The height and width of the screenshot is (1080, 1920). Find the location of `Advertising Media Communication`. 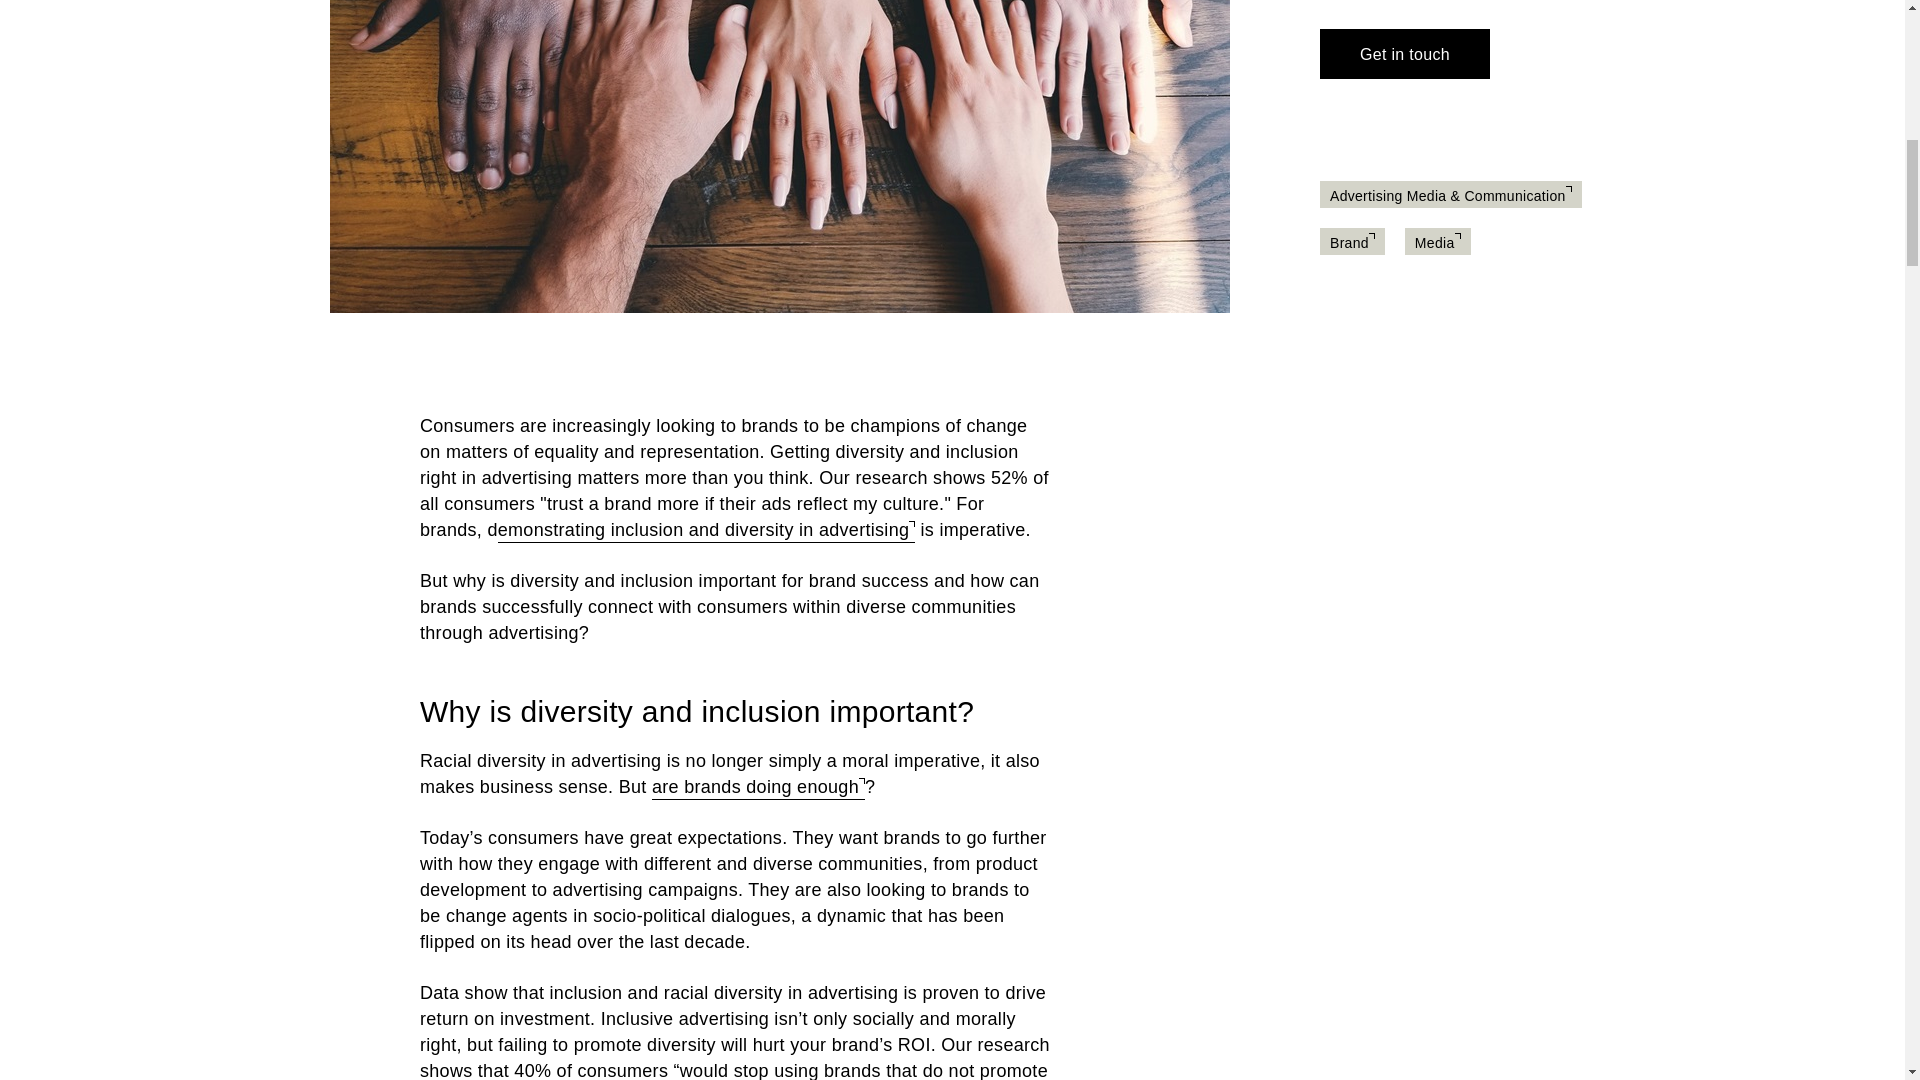

Advertising Media Communication is located at coordinates (1451, 196).